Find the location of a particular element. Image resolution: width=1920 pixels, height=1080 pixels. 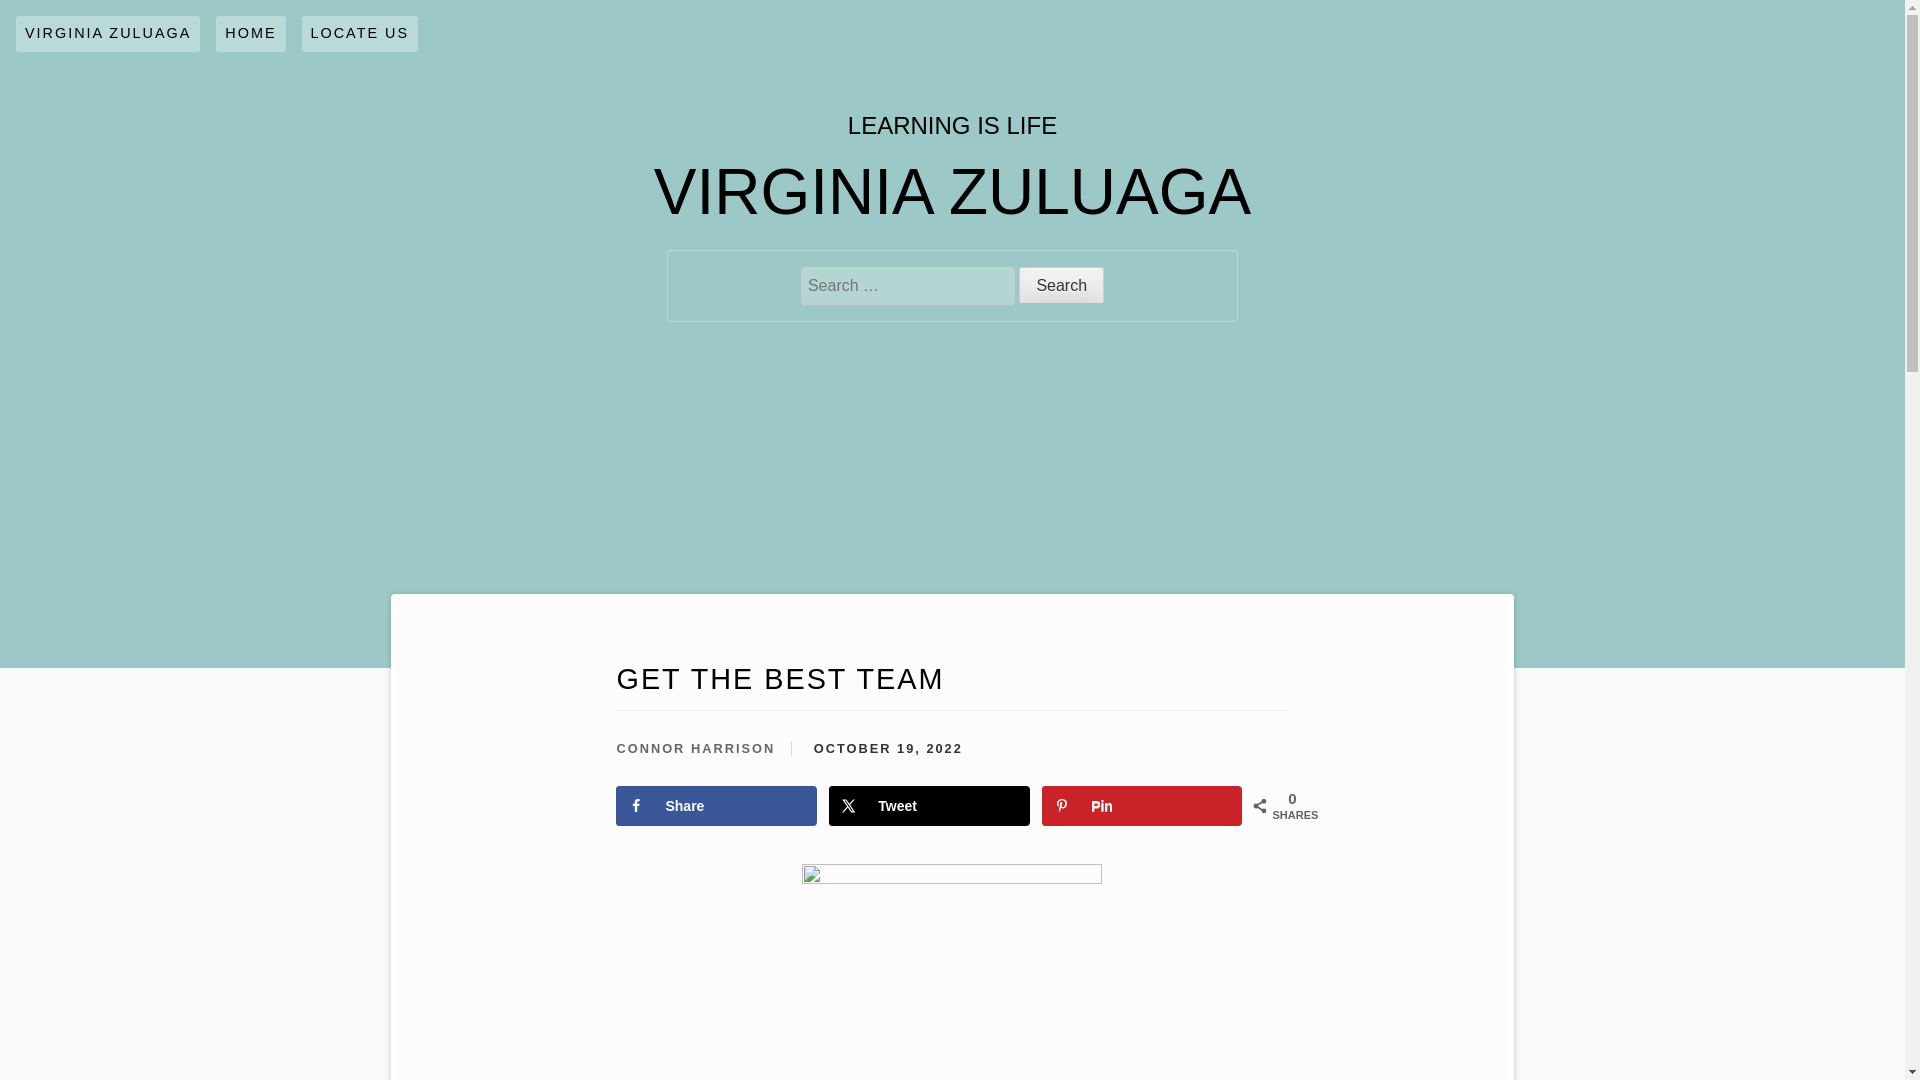

LOCATE US is located at coordinates (360, 34).